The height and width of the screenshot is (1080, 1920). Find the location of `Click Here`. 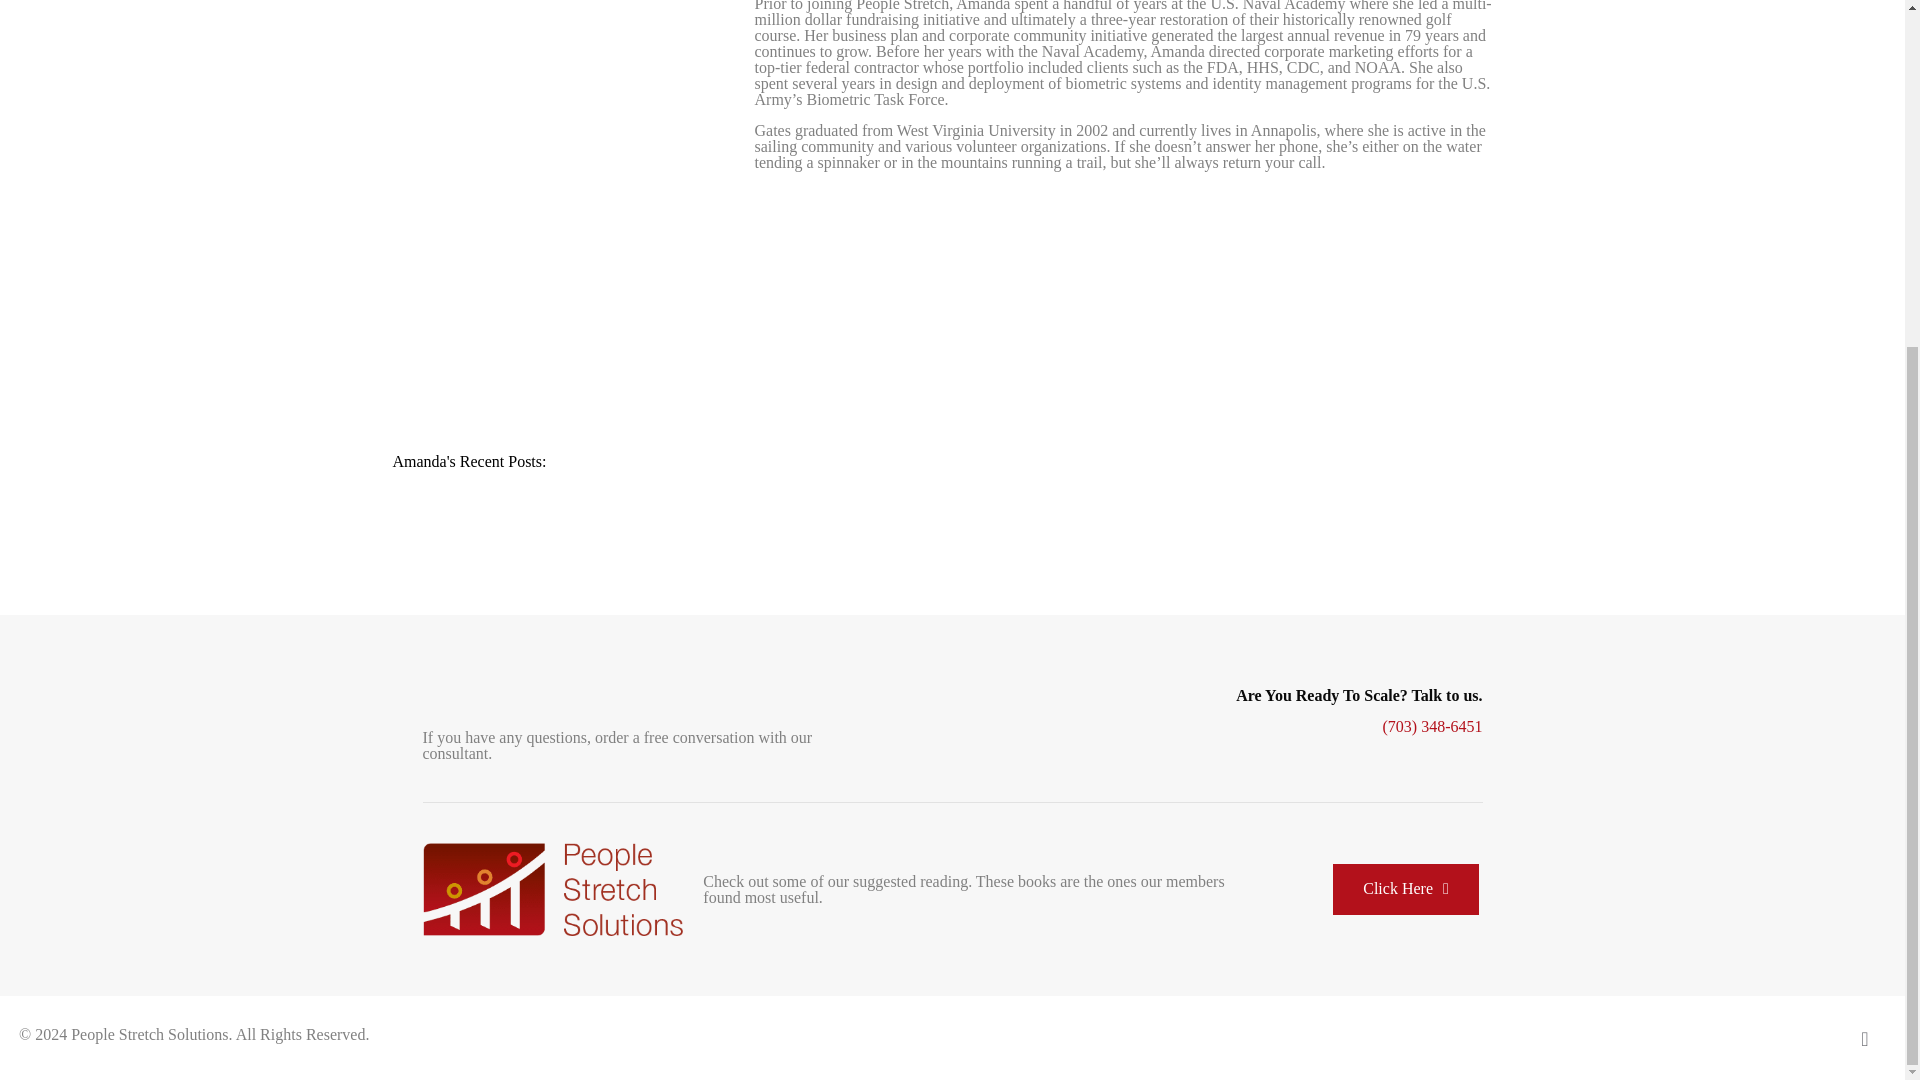

Click Here is located at coordinates (1405, 889).